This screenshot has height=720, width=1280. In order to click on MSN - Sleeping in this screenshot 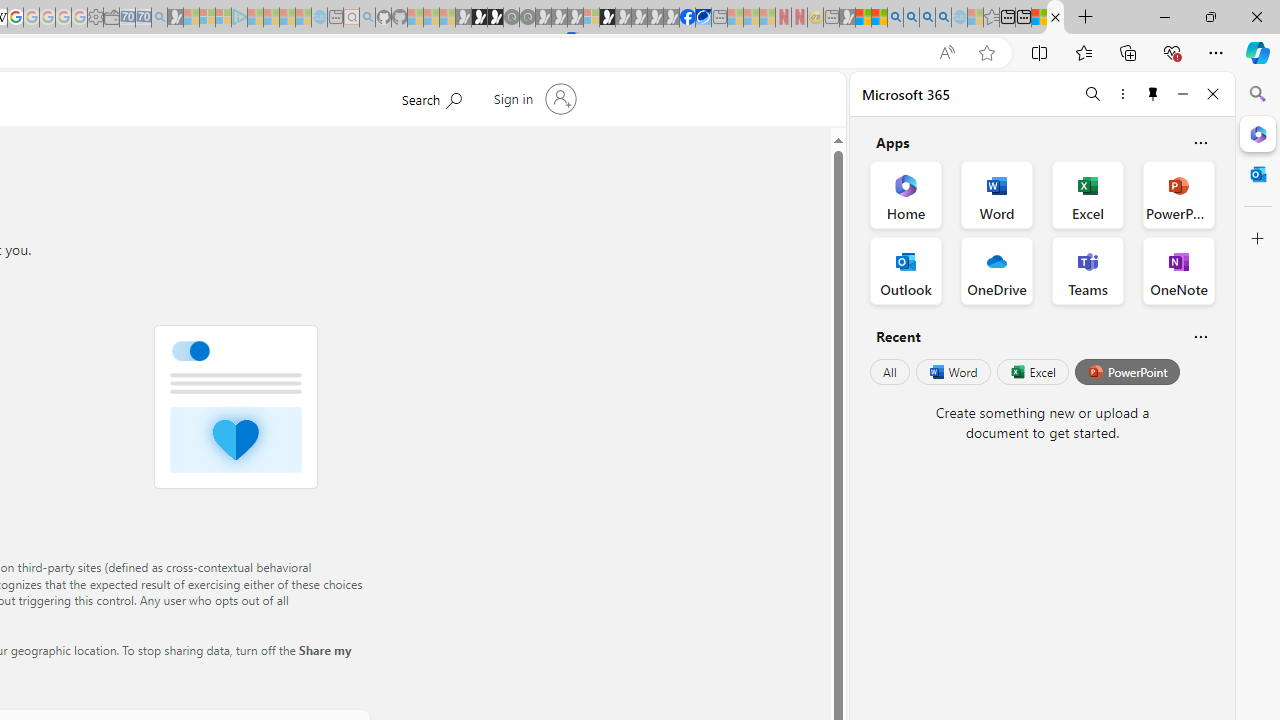, I will do `click(847, 18)`.